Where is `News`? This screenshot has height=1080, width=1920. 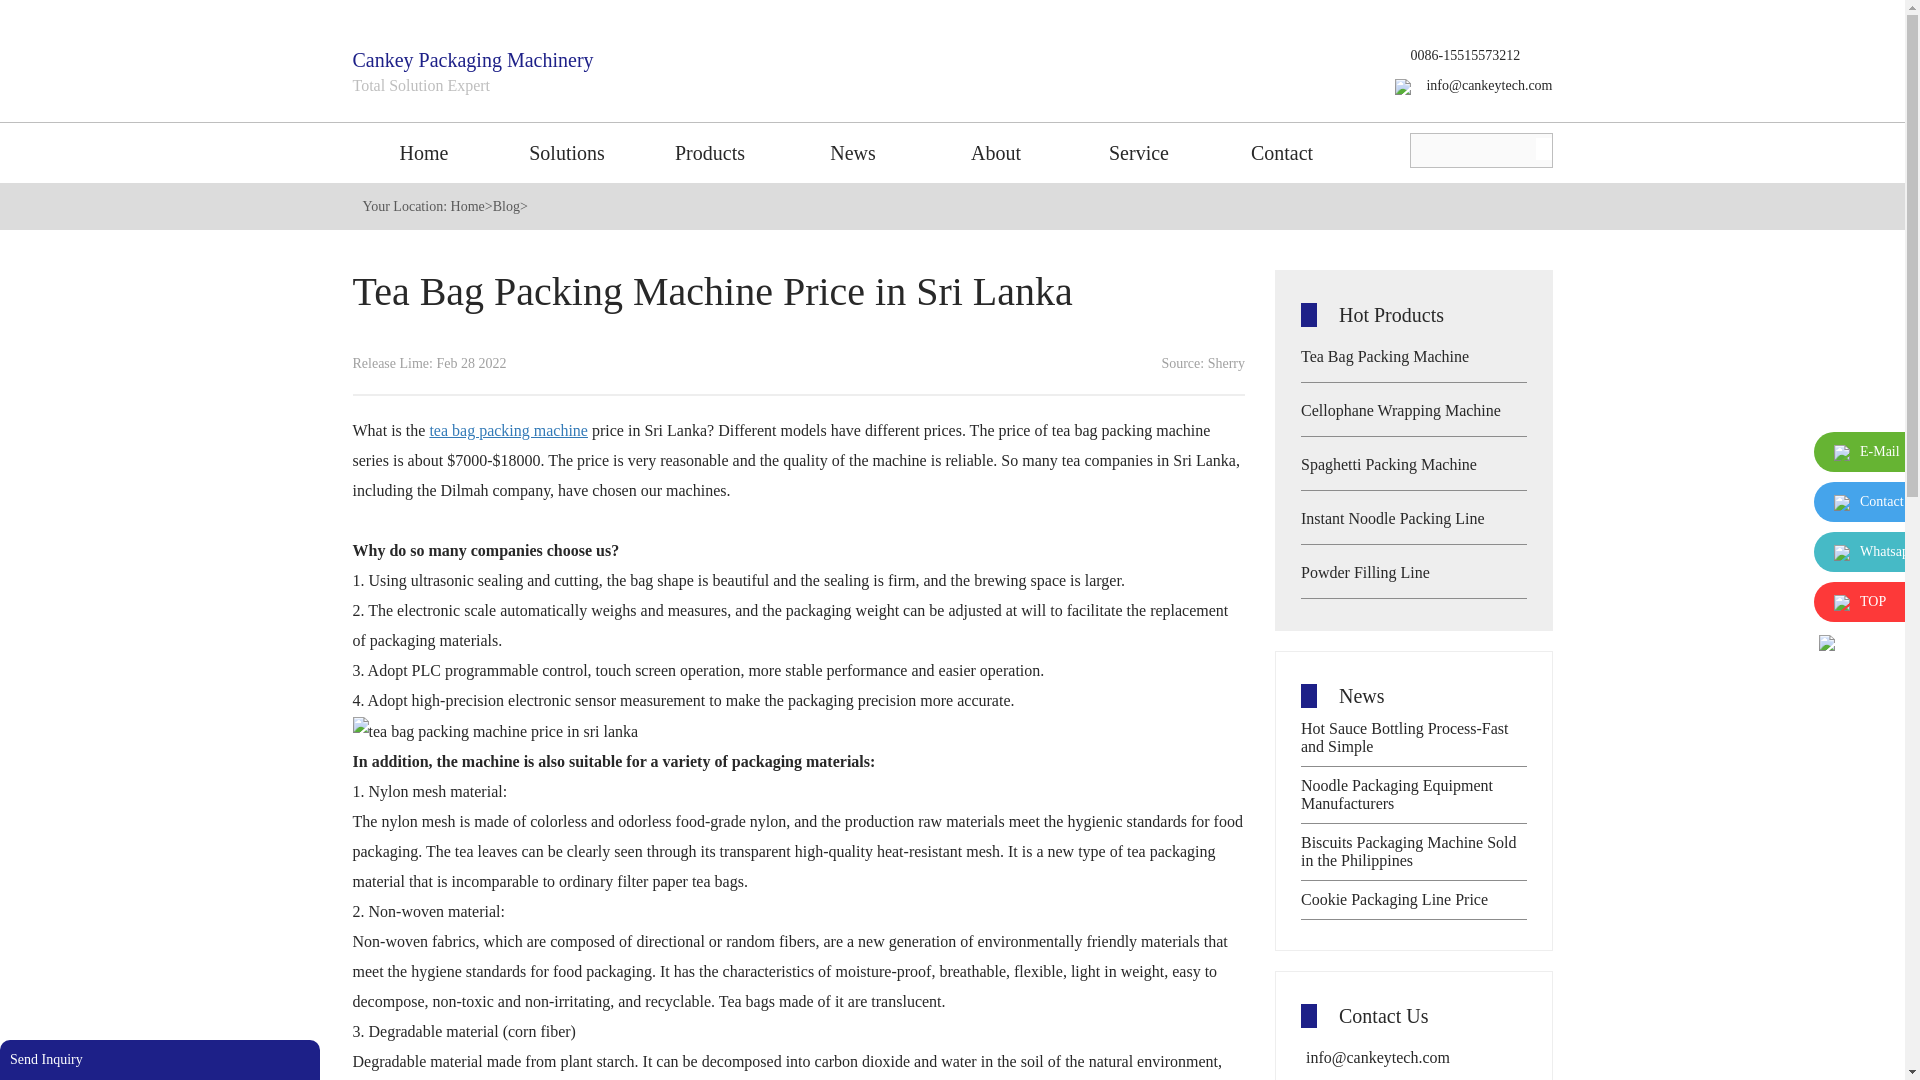 News is located at coordinates (853, 152).